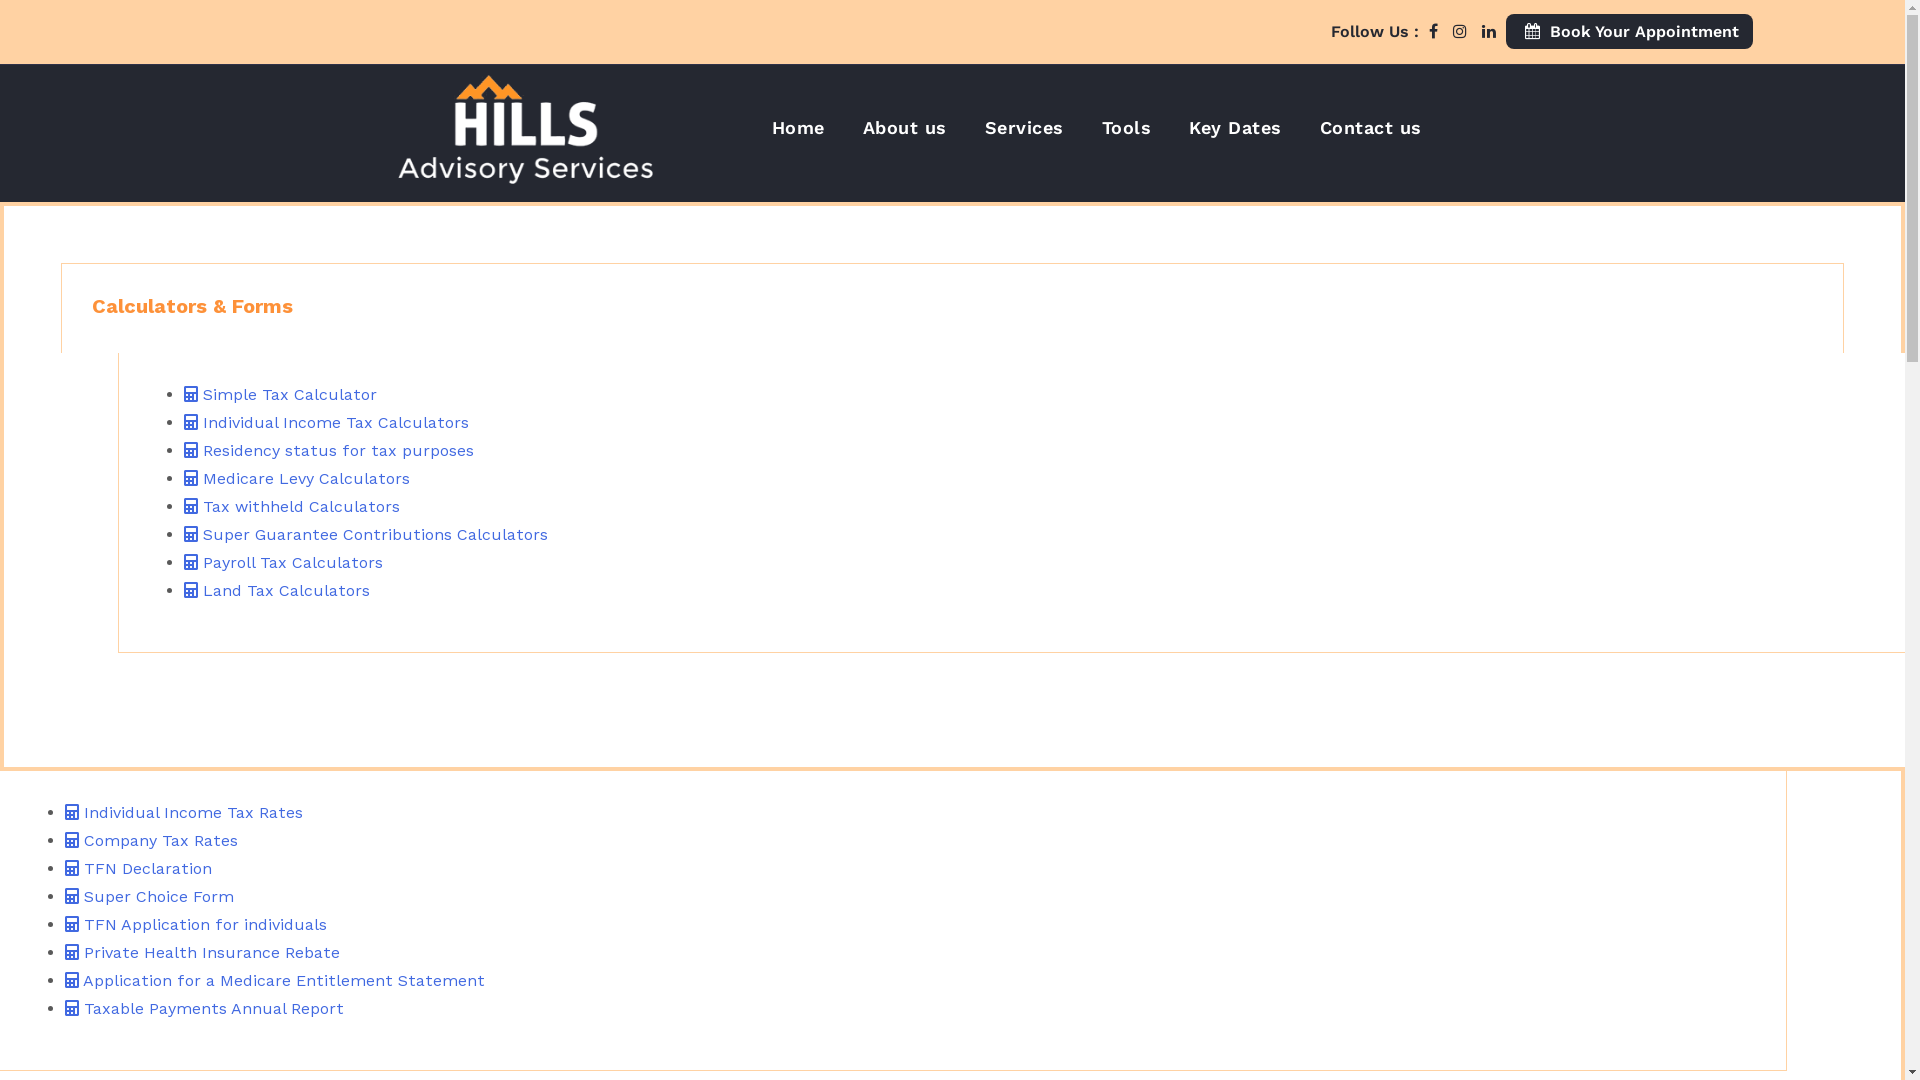 The height and width of the screenshot is (1080, 1920). What do you see at coordinates (196, 924) in the screenshot?
I see `TFN Application for individuals` at bounding box center [196, 924].